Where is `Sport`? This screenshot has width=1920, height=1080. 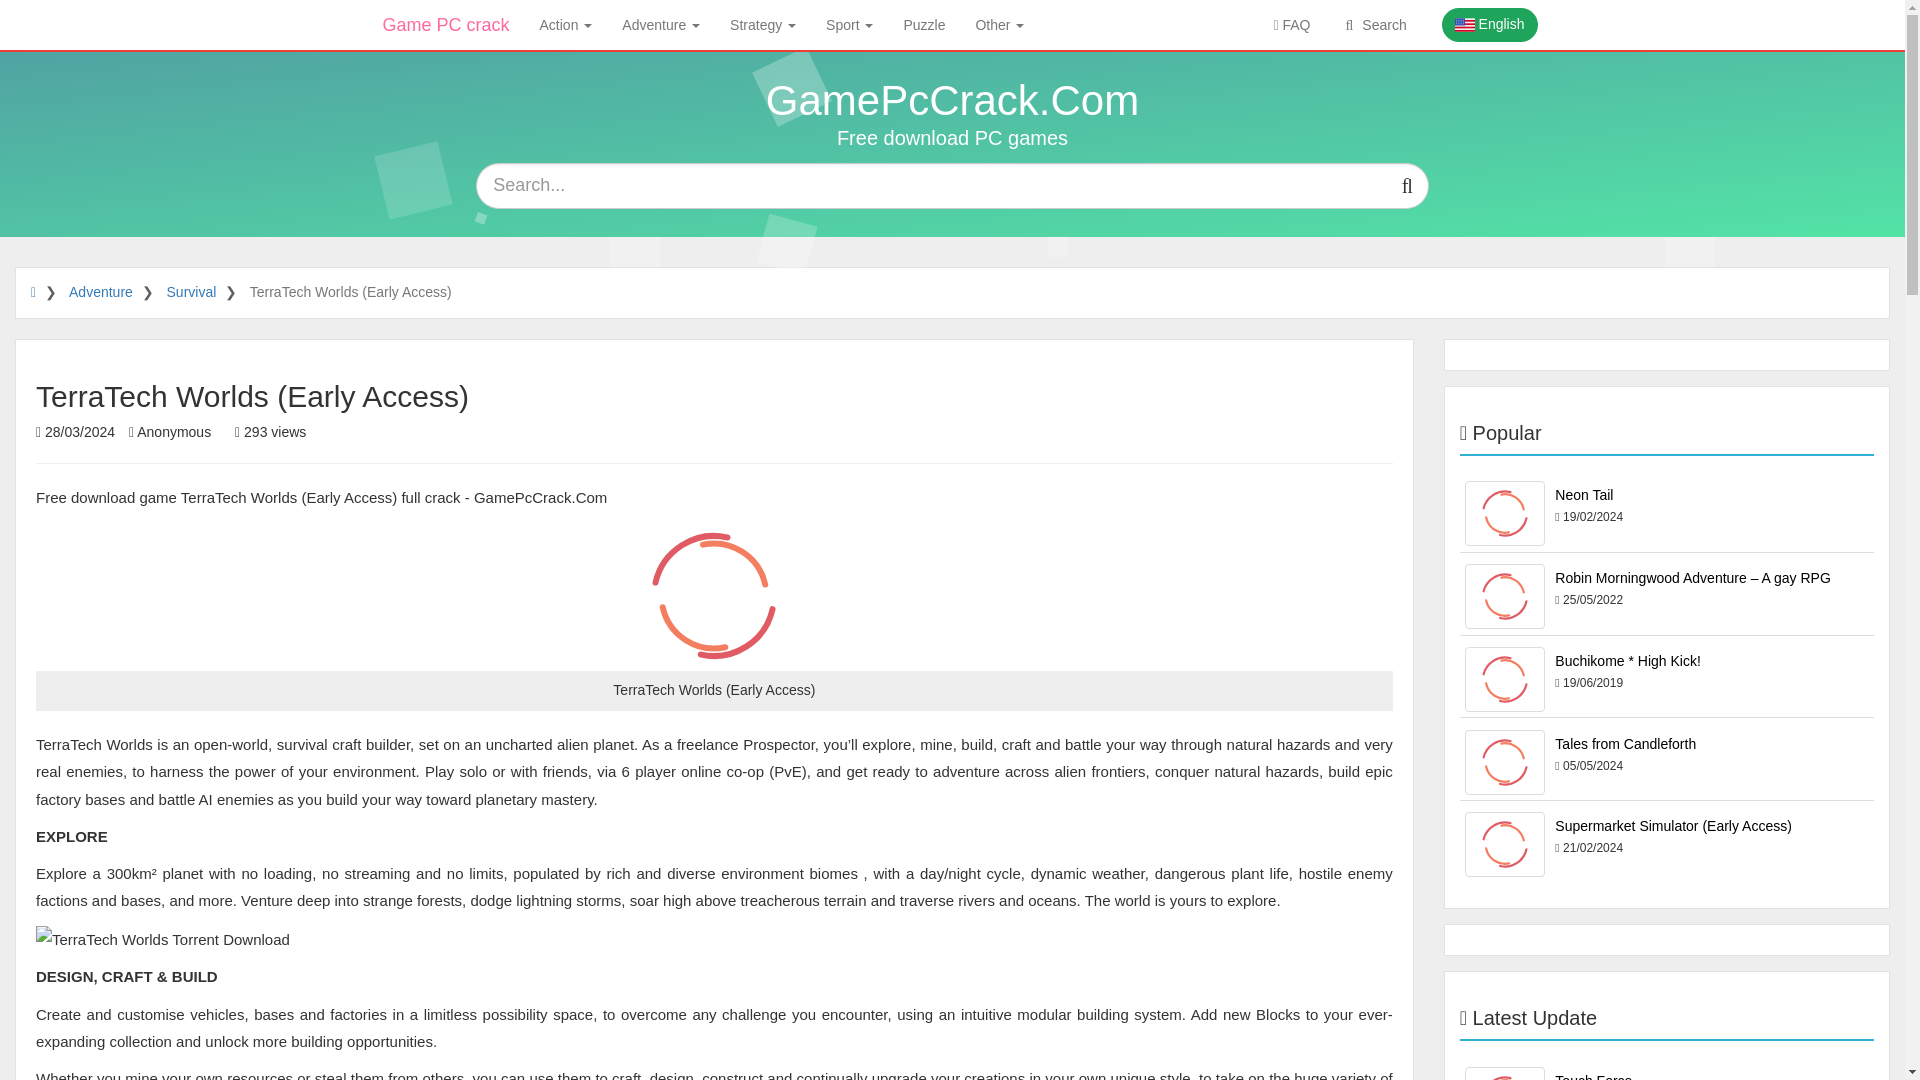 Sport is located at coordinates (848, 24).